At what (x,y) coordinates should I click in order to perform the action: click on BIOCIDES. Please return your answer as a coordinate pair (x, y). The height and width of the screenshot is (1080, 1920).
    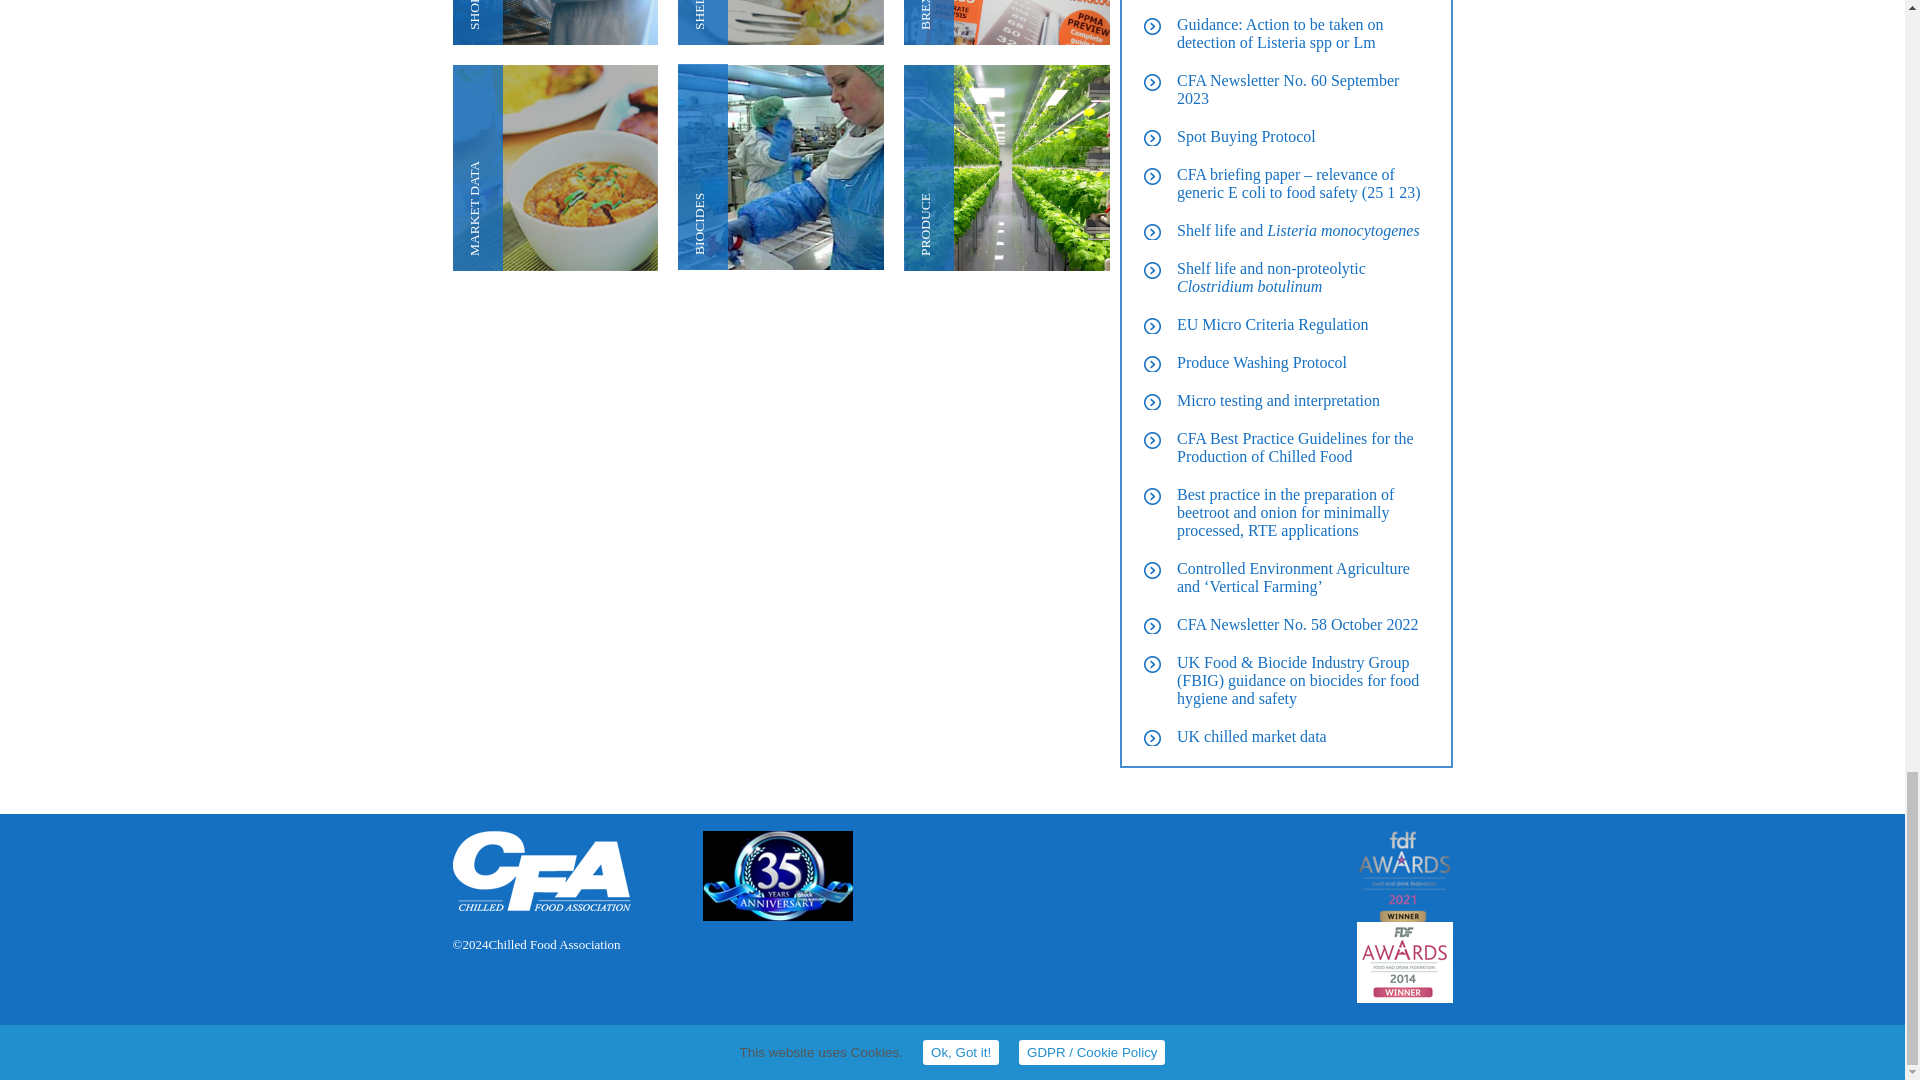
    Looking at the image, I should click on (780, 168).